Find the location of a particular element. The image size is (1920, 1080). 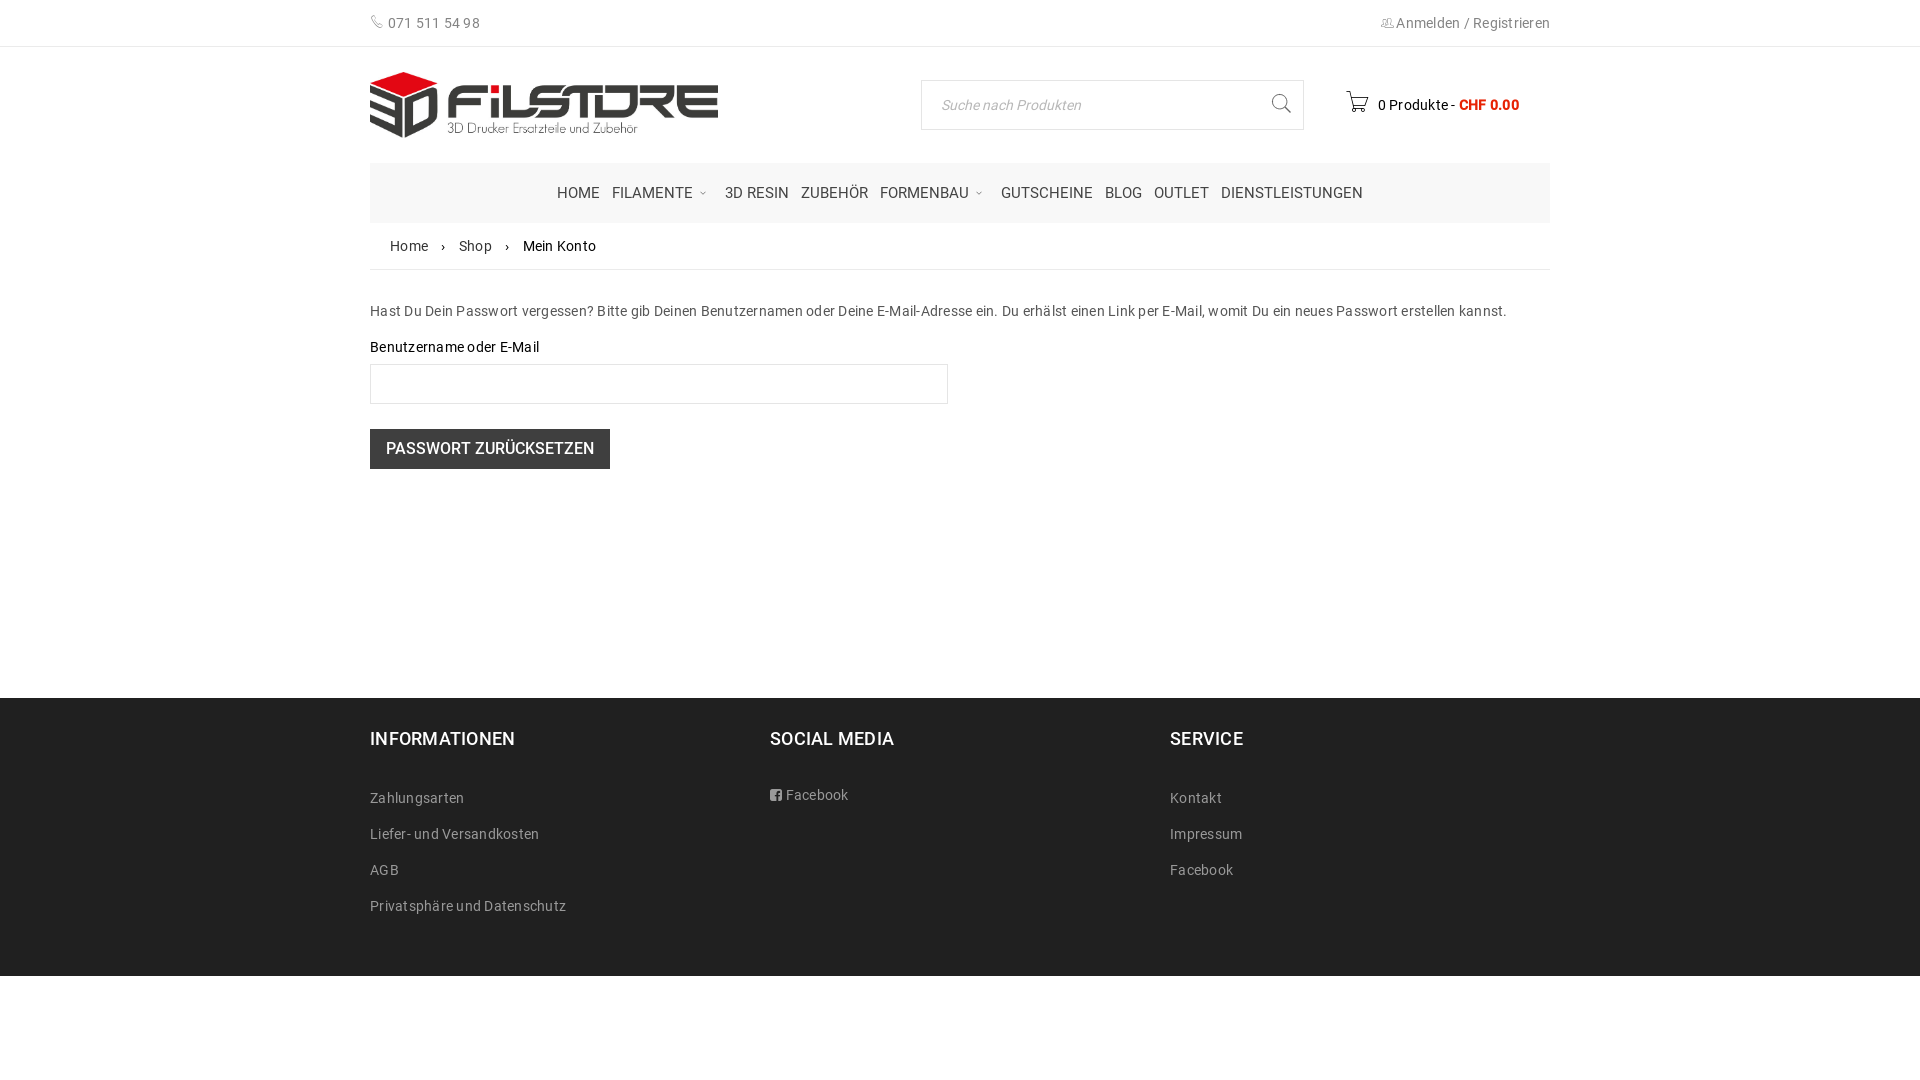

Home is located at coordinates (409, 246).